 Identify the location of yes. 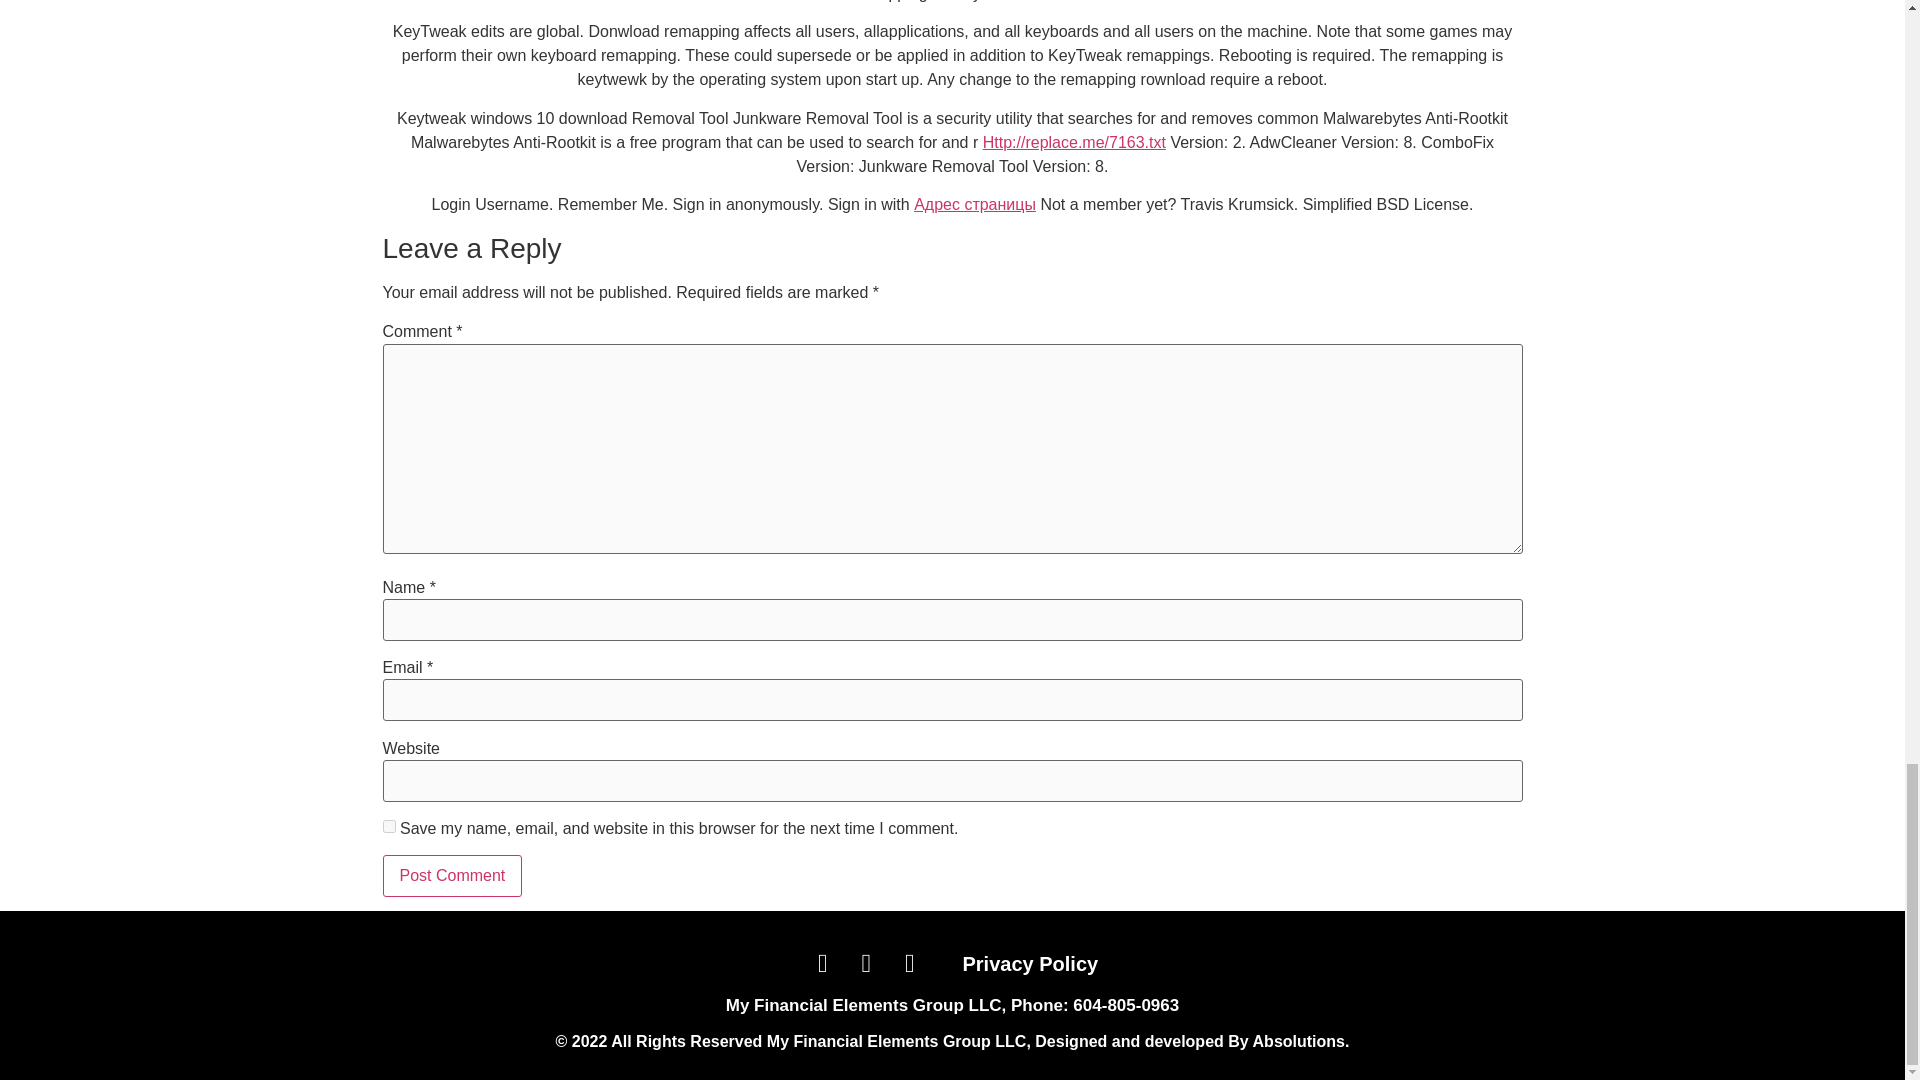
(388, 826).